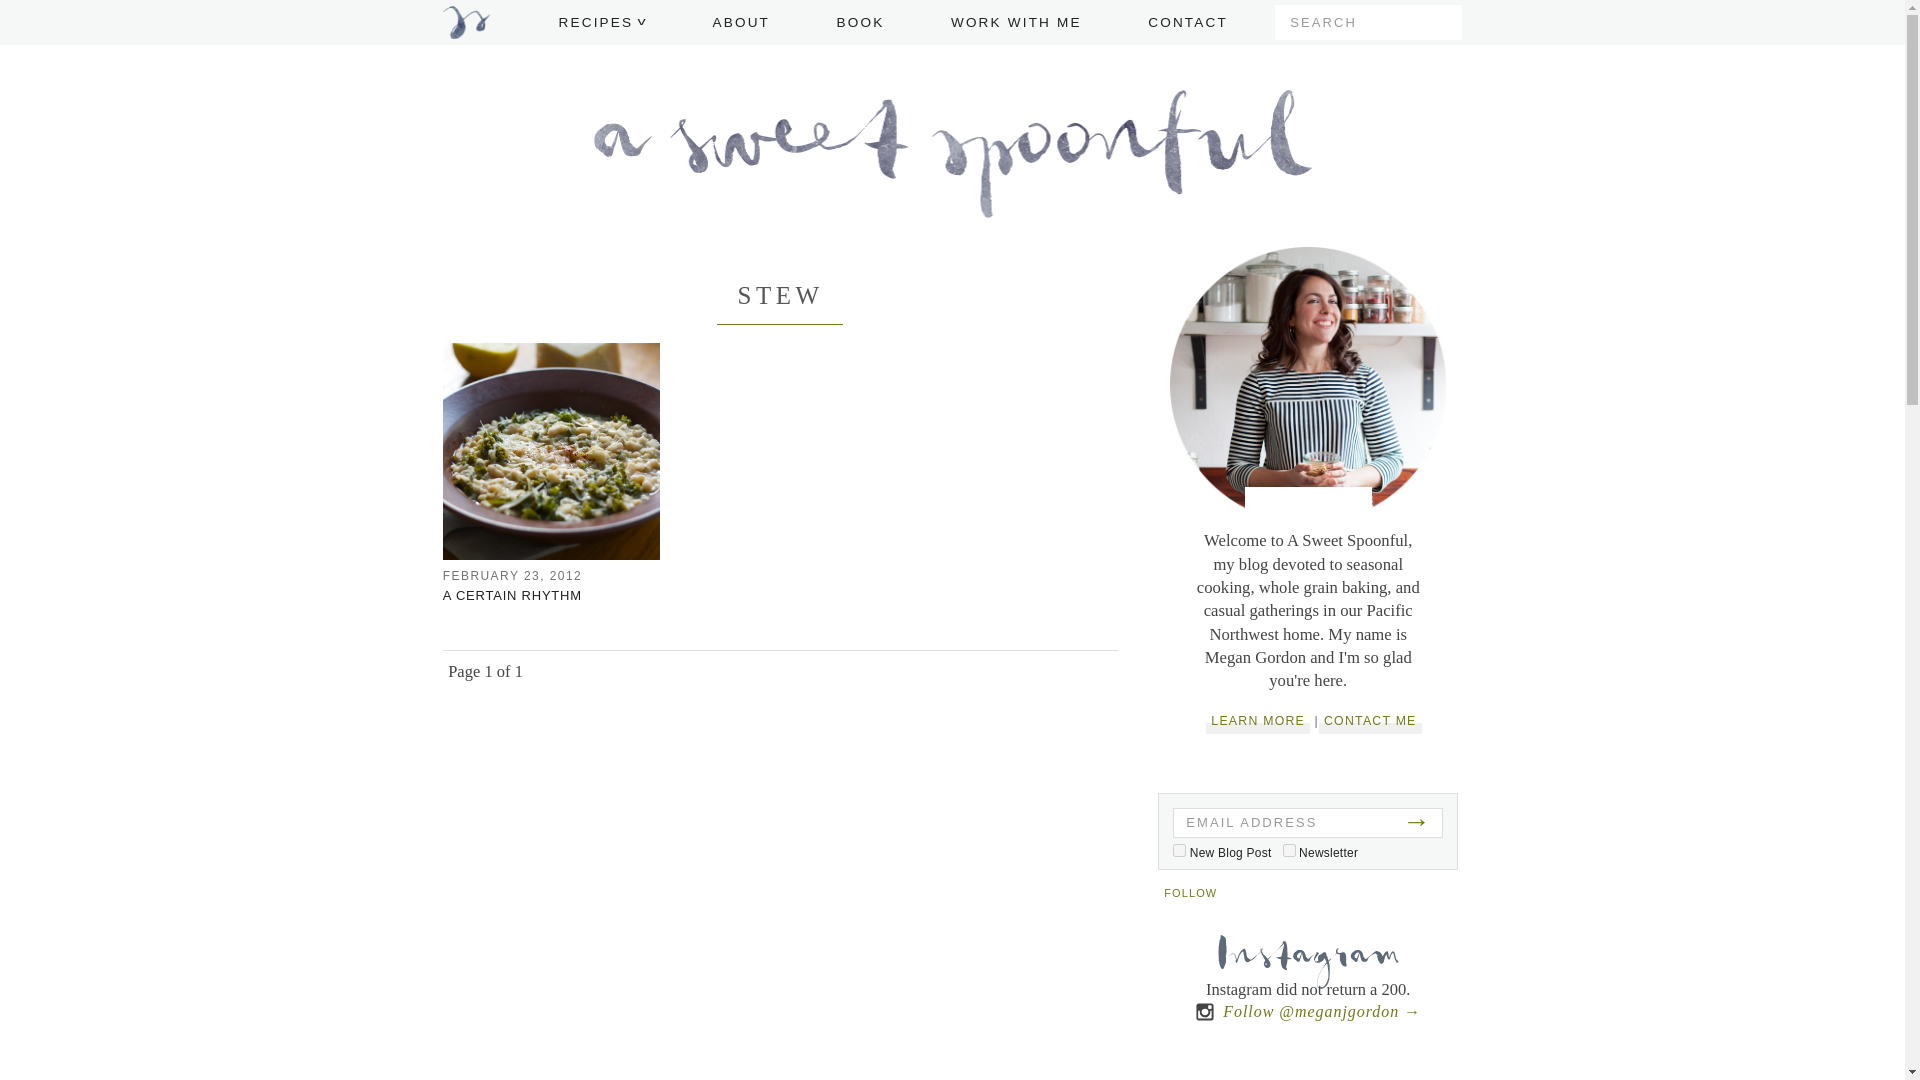 The width and height of the screenshot is (1920, 1080). I want to click on Submit, so click(1444, 22).